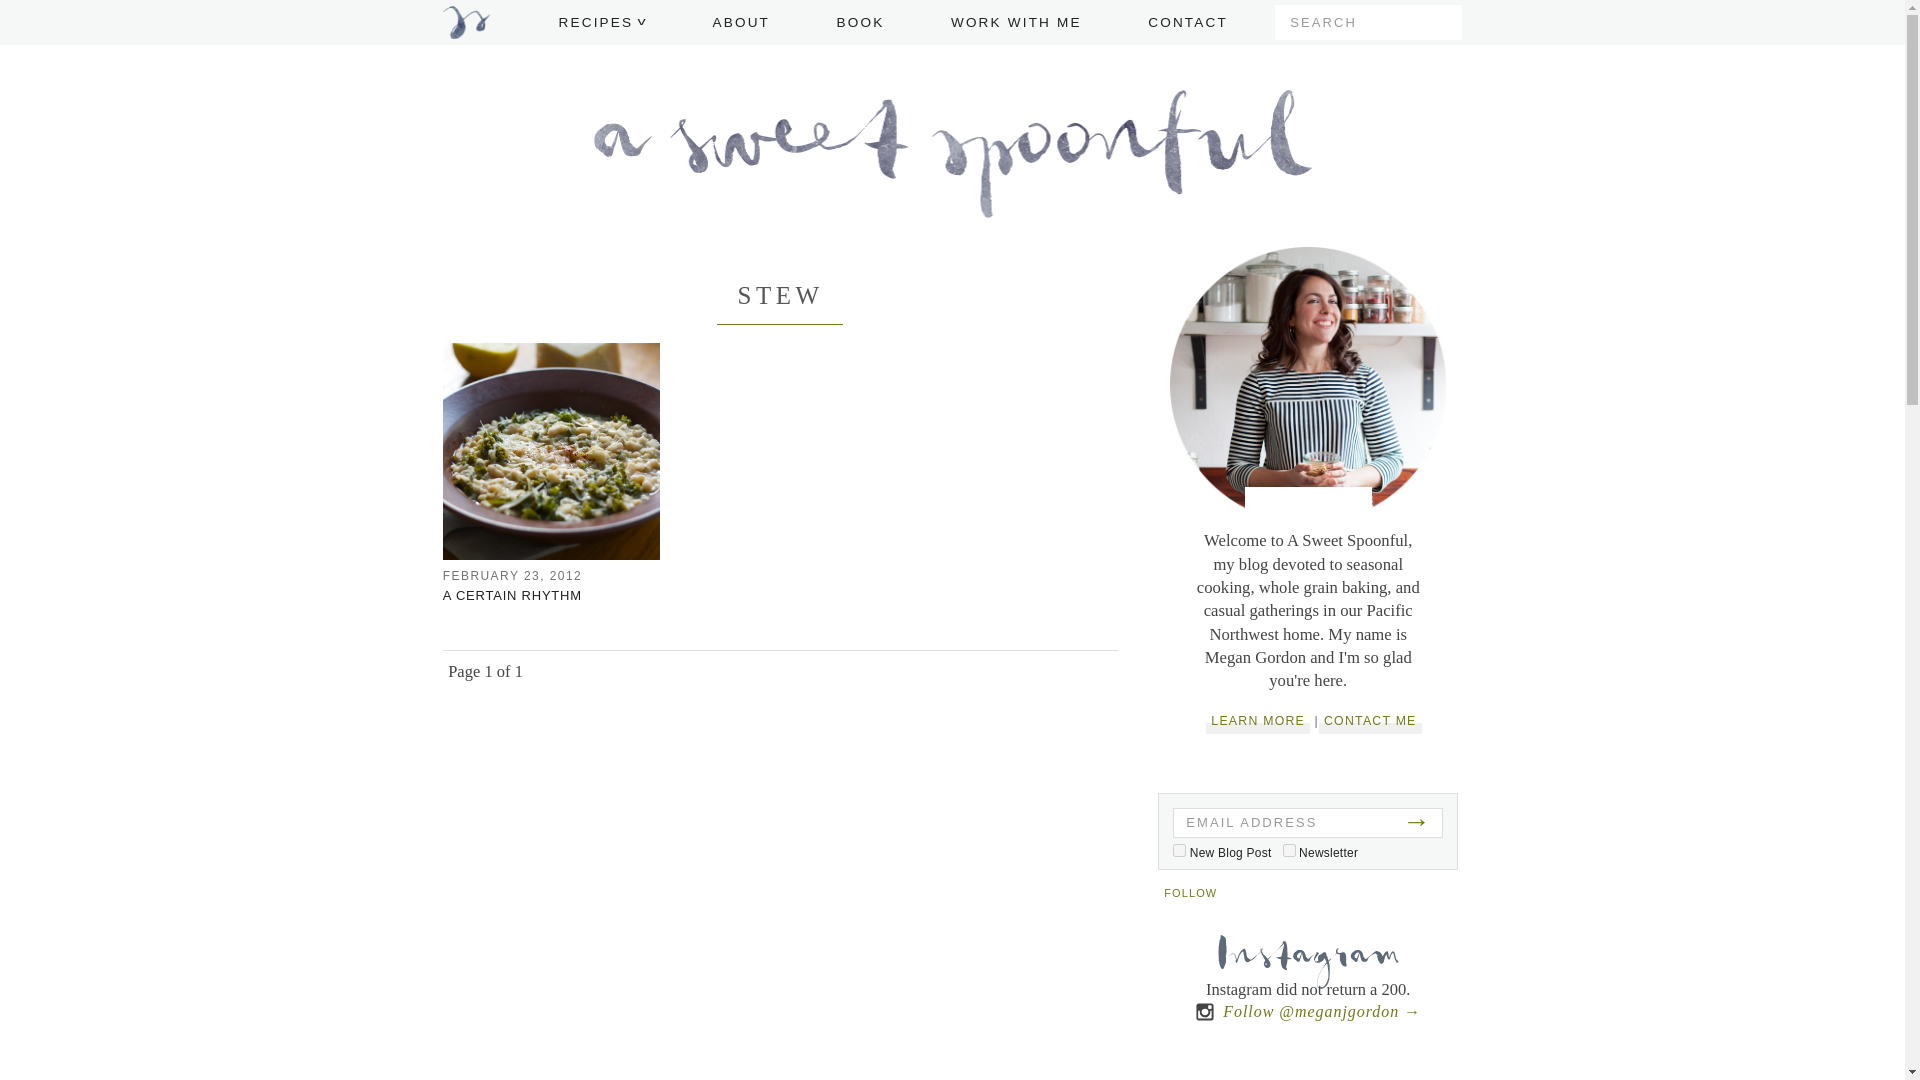 The width and height of the screenshot is (1920, 1080). I want to click on Submit, so click(1444, 22).